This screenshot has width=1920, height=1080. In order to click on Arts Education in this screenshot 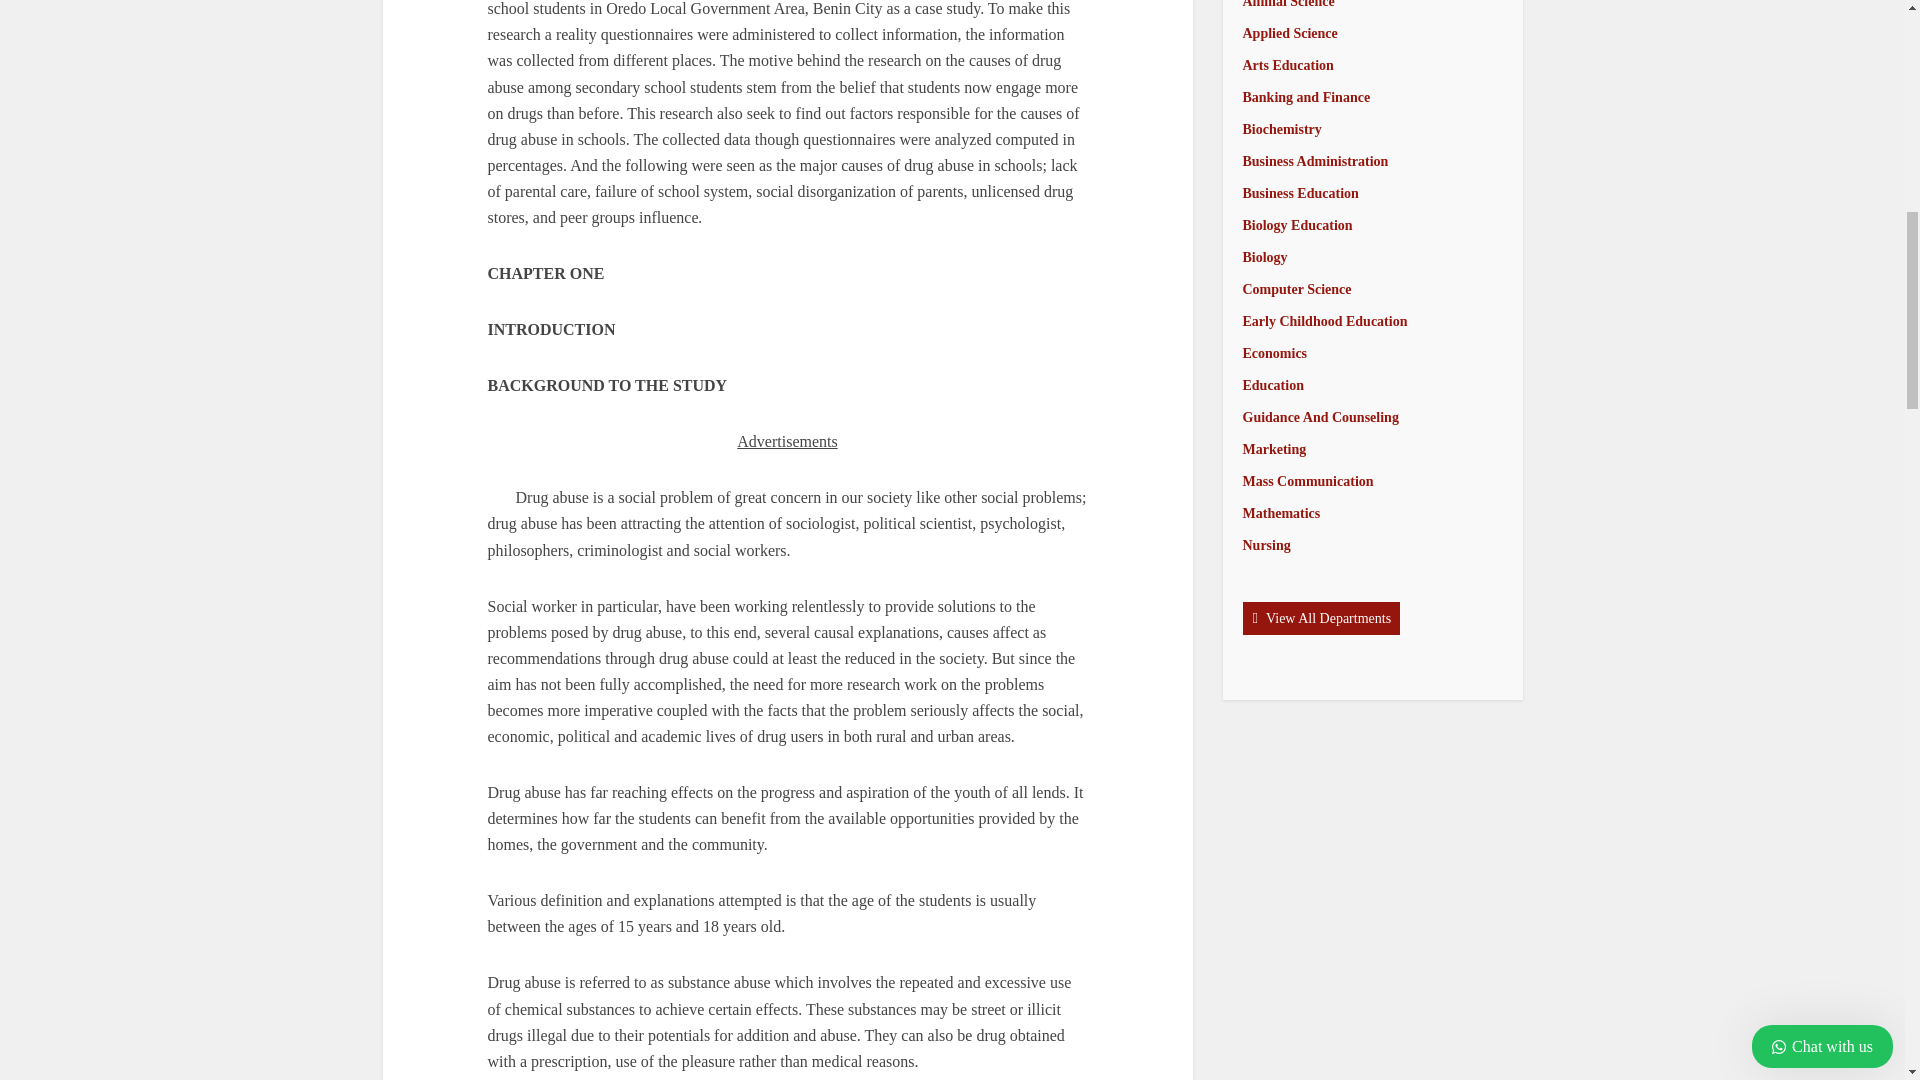, I will do `click(1287, 66)`.